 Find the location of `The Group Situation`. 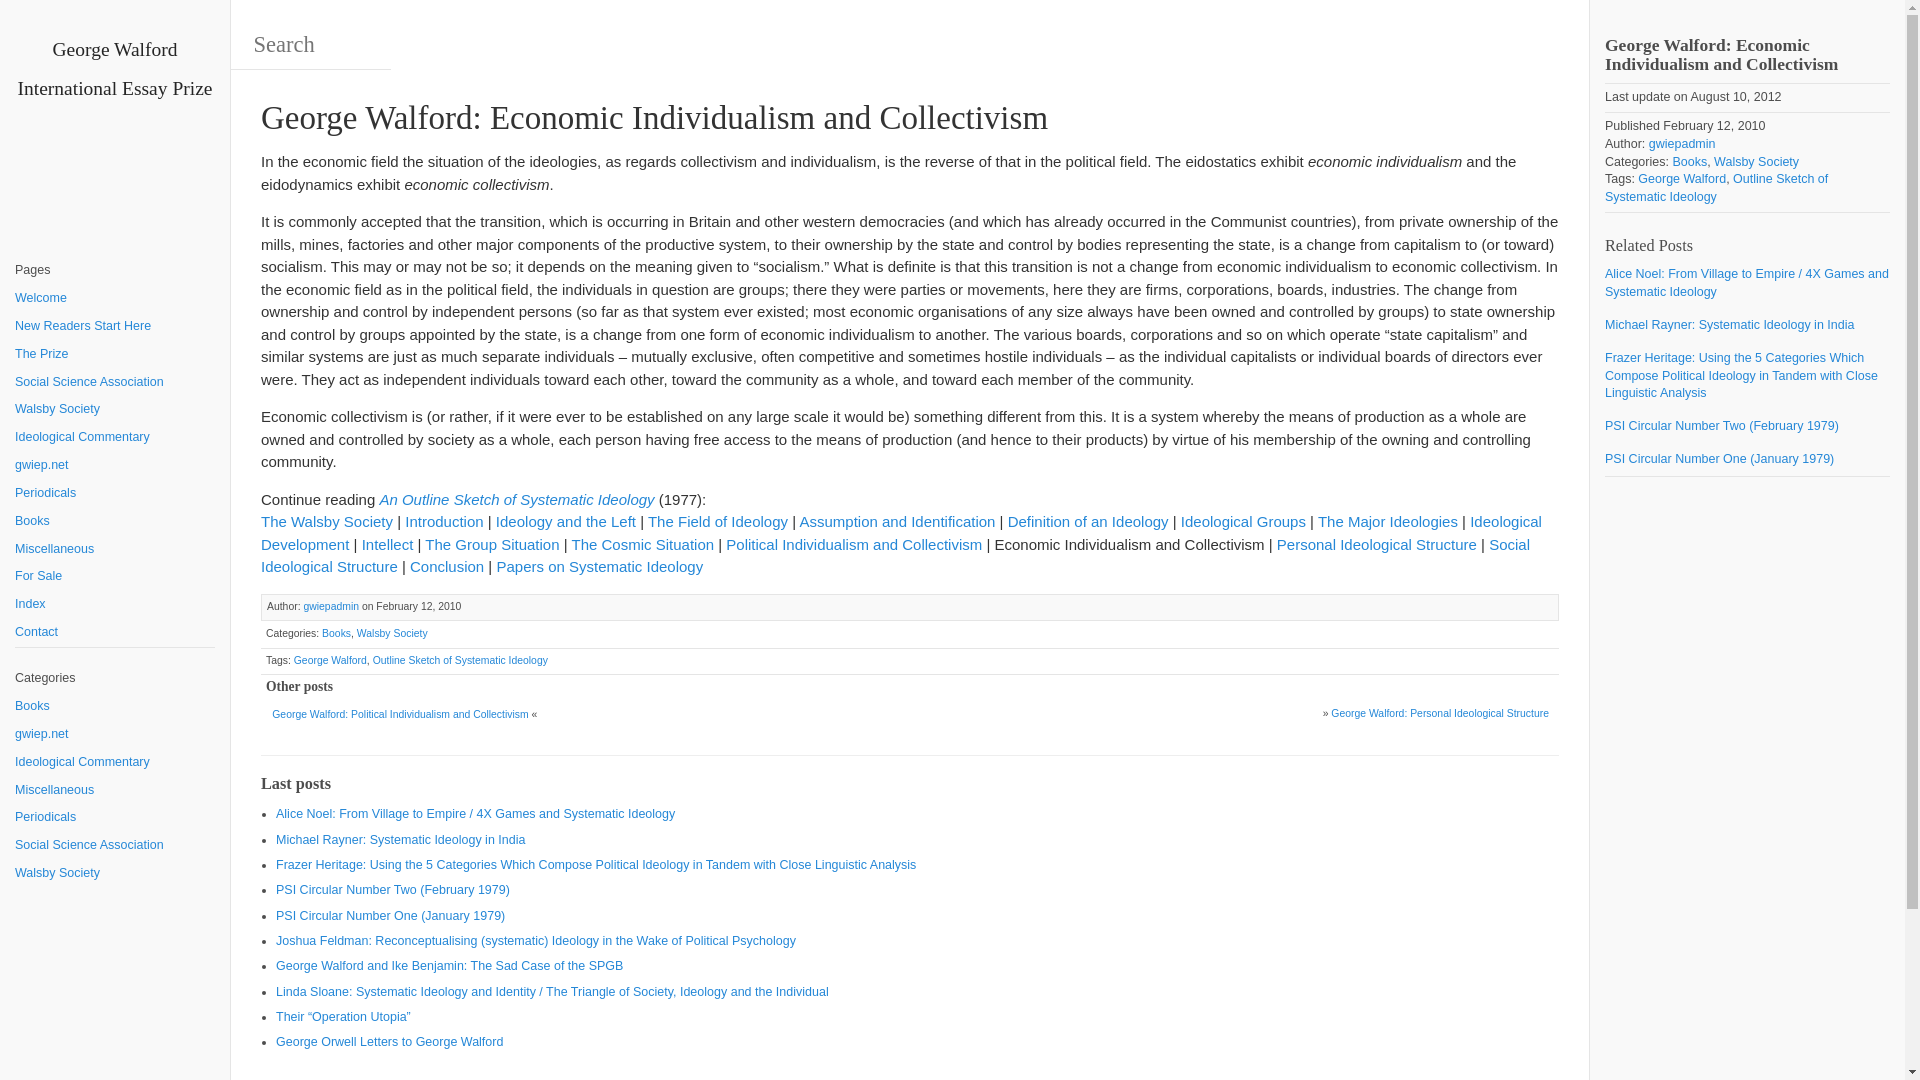

The Group Situation is located at coordinates (491, 544).